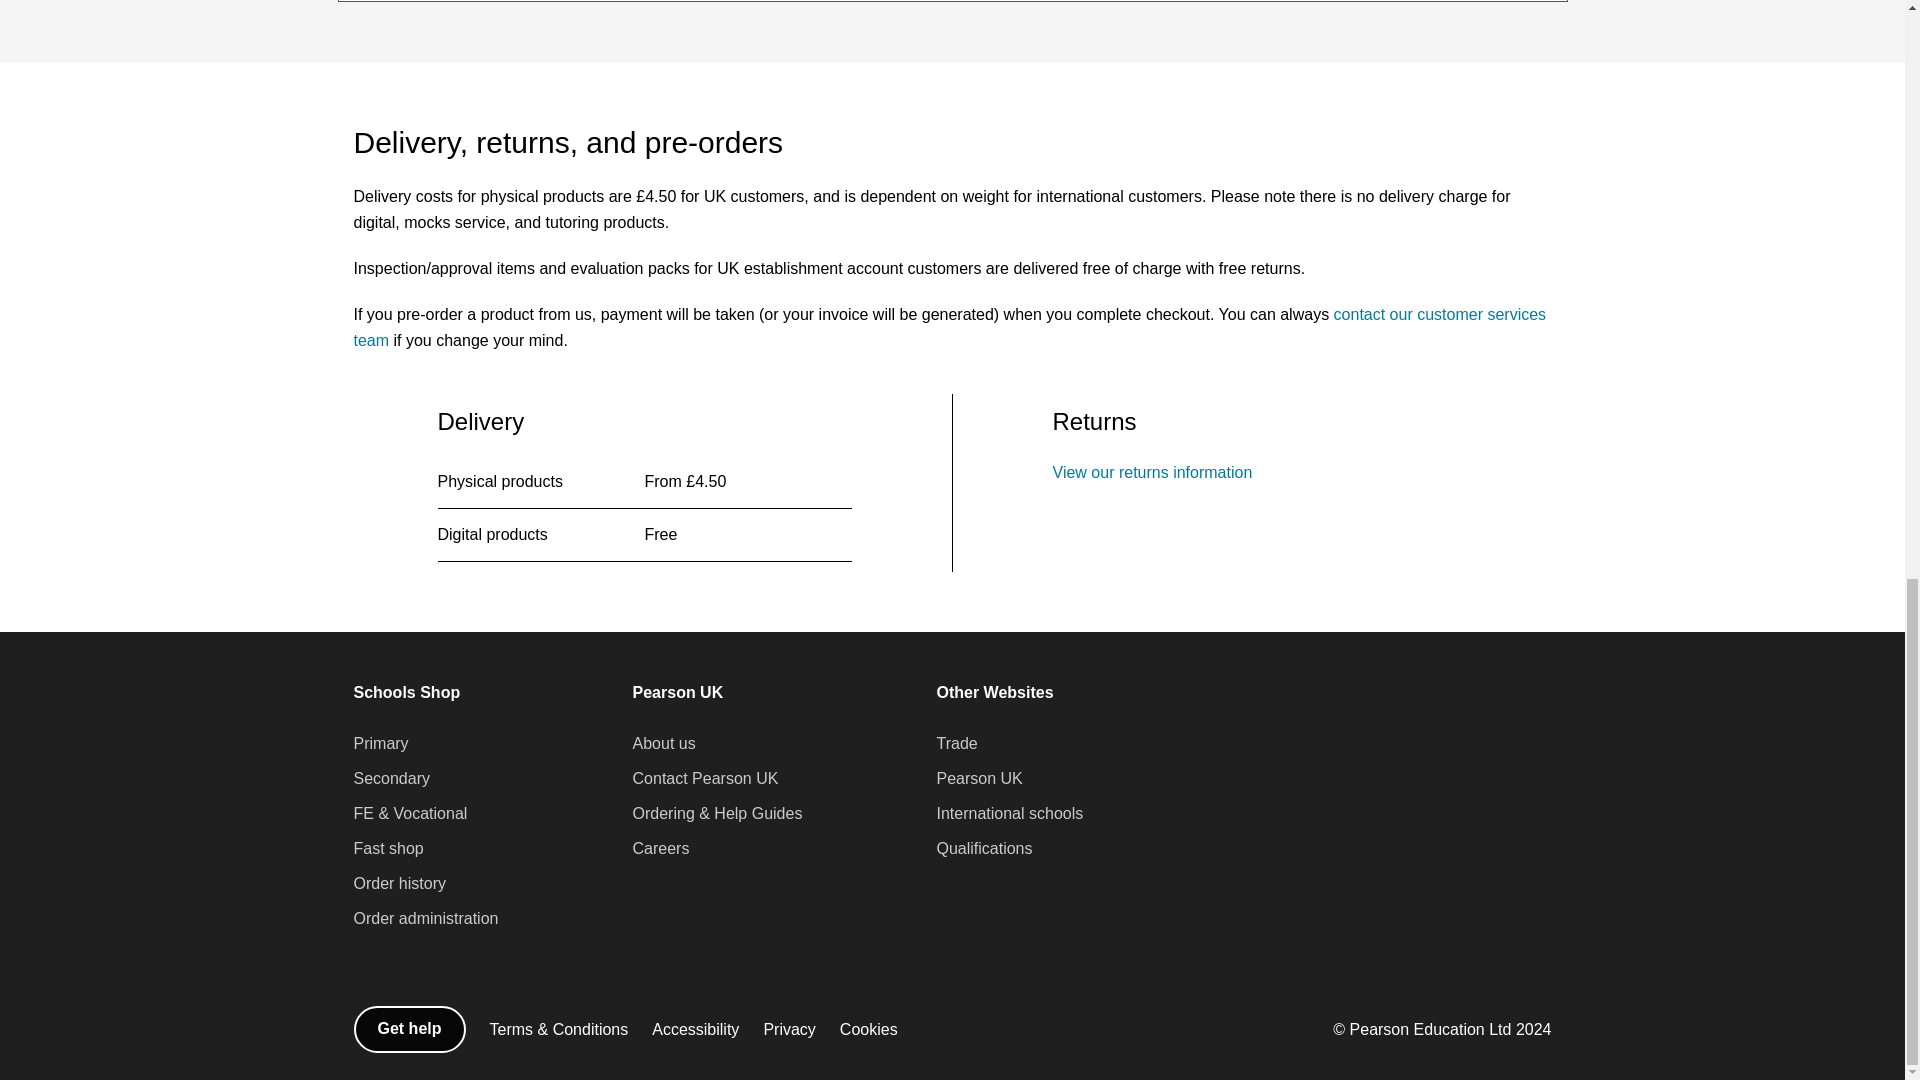  I want to click on Secondary, so click(392, 778).